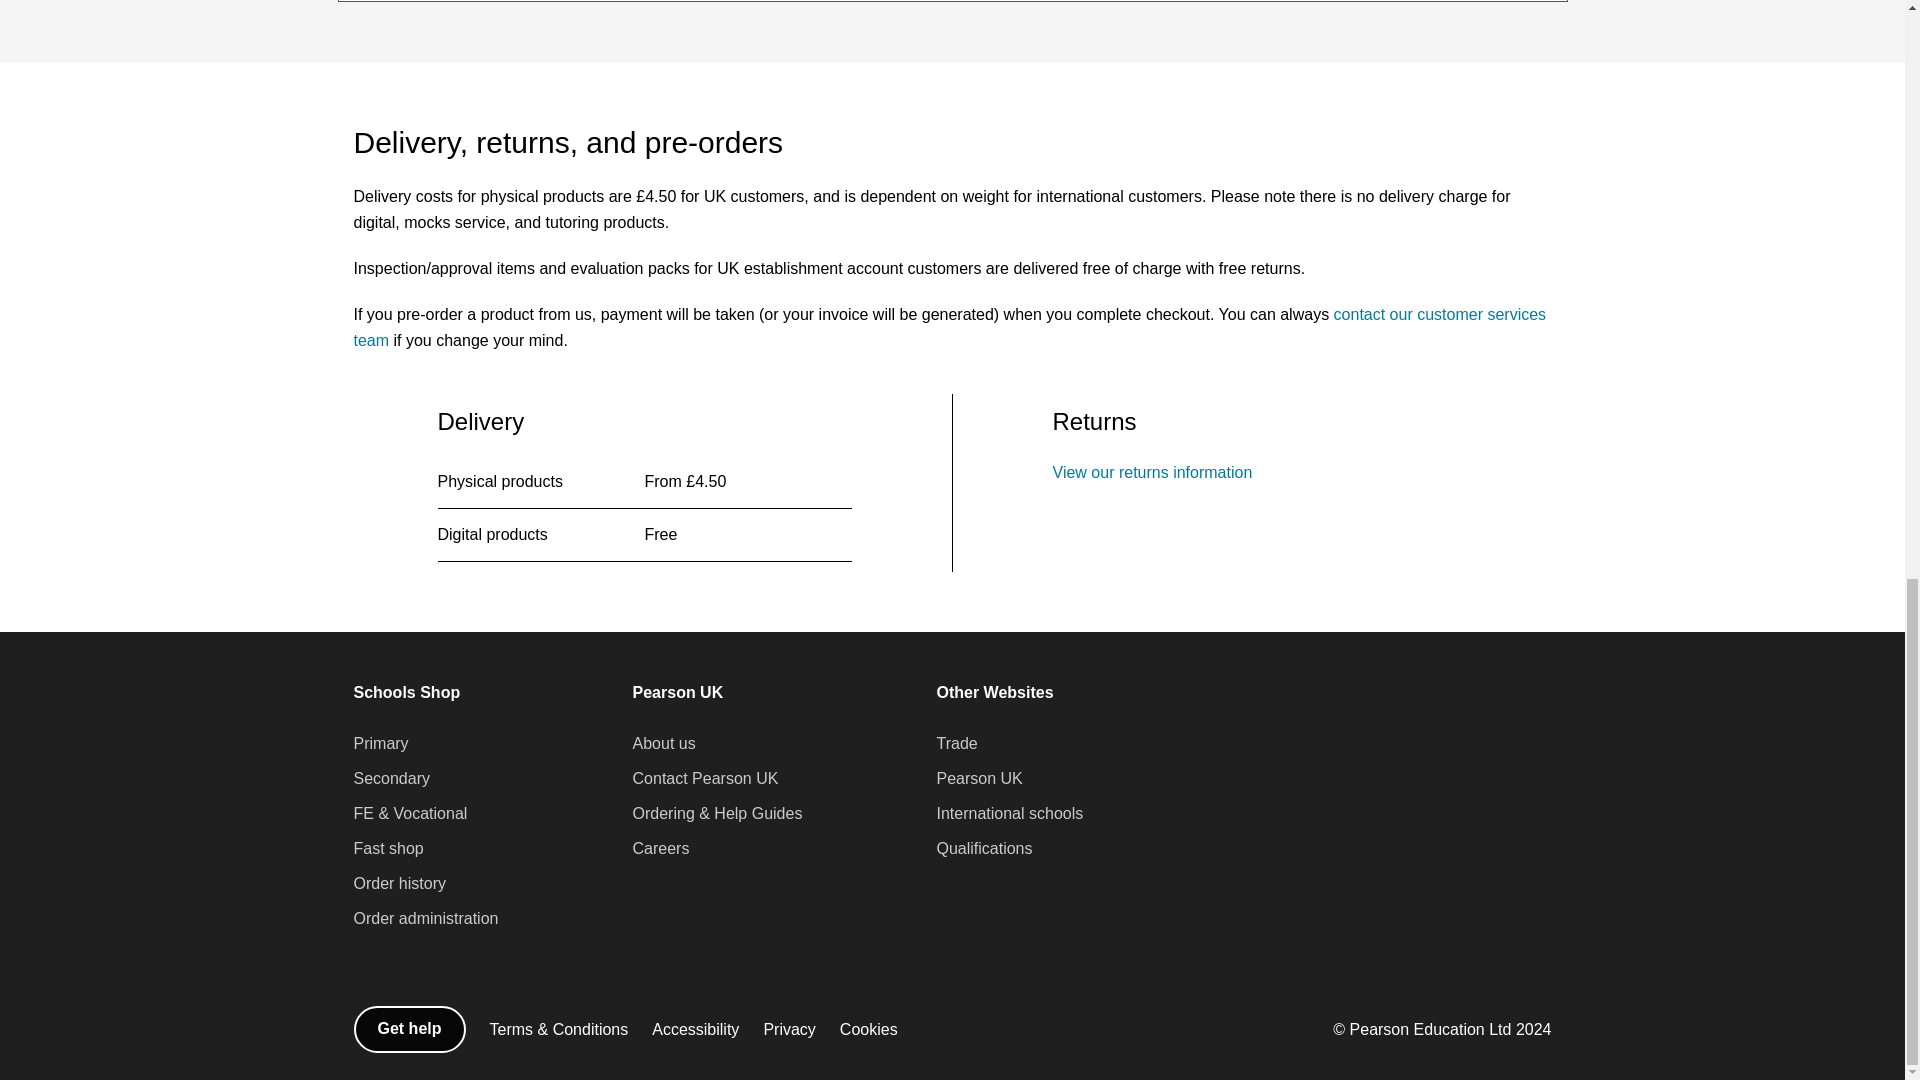  I want to click on Secondary, so click(392, 778).